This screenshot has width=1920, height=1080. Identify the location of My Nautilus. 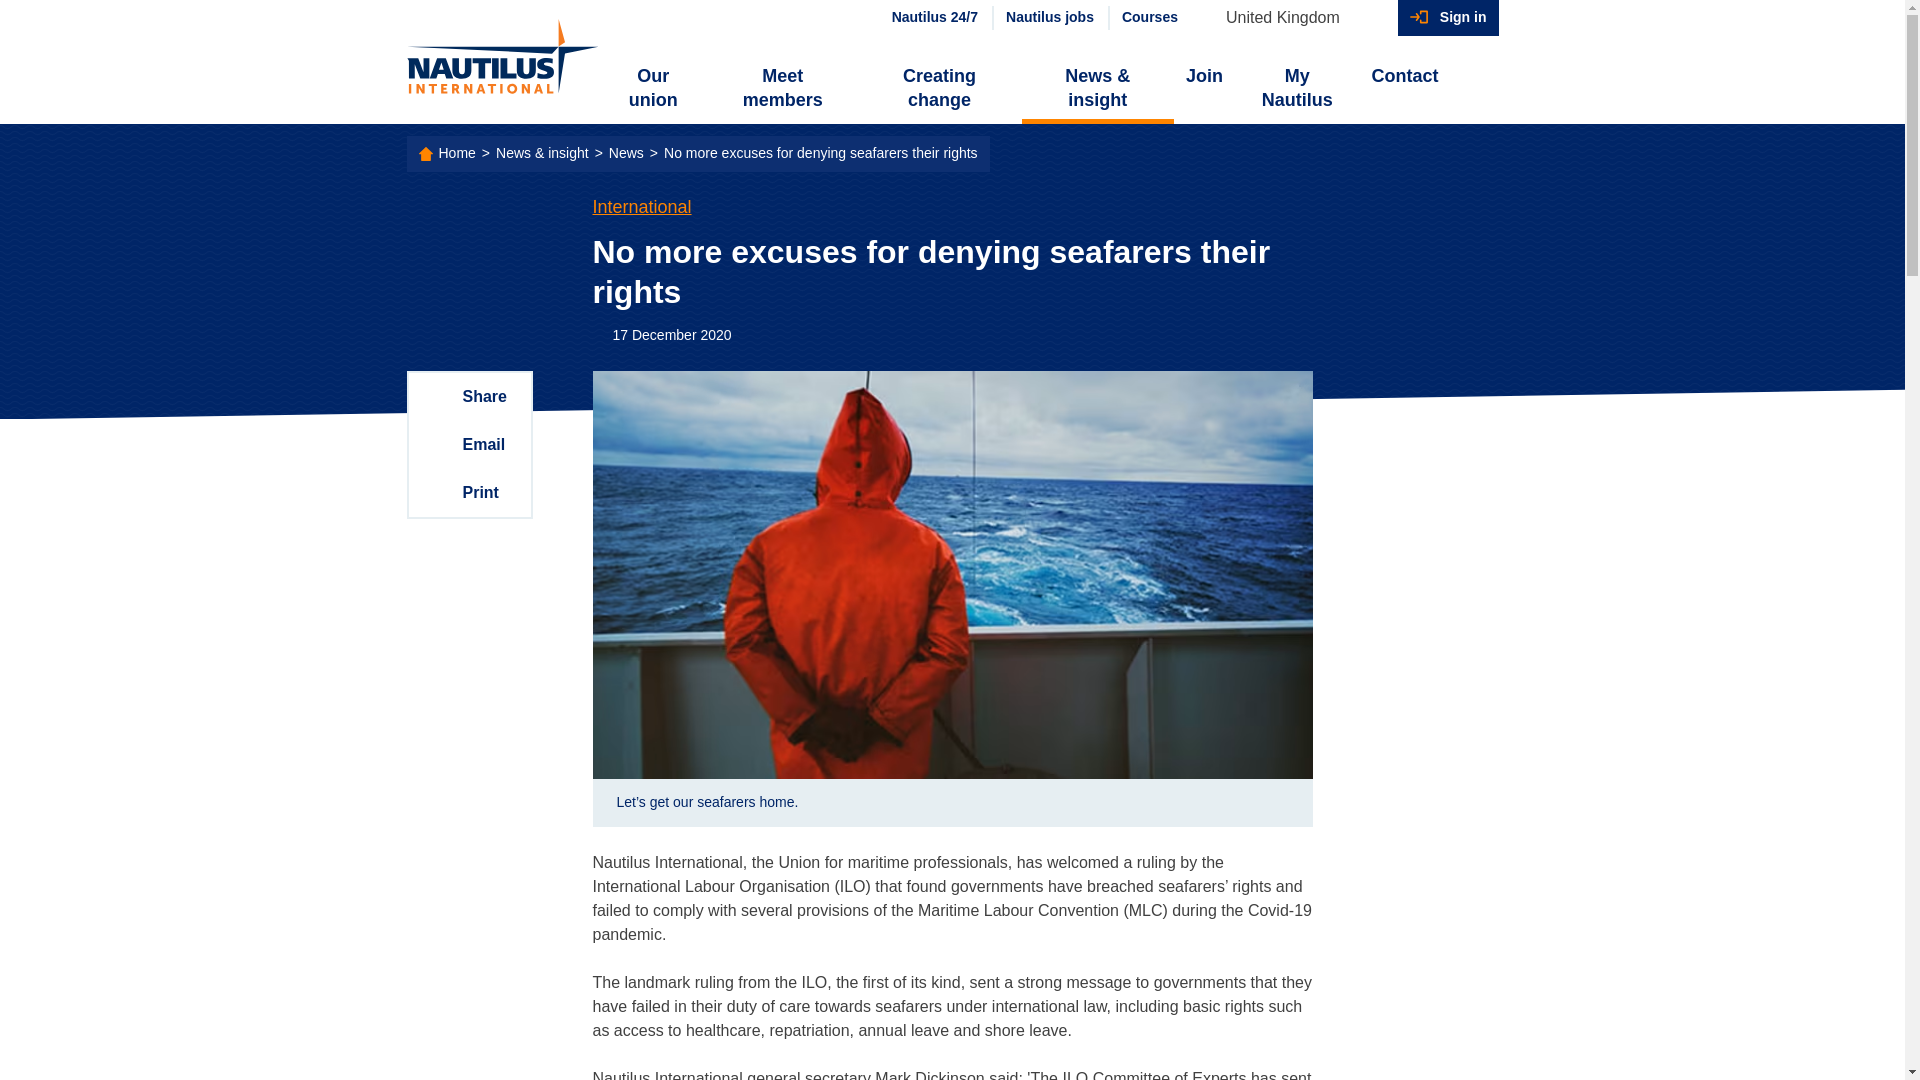
(1296, 88).